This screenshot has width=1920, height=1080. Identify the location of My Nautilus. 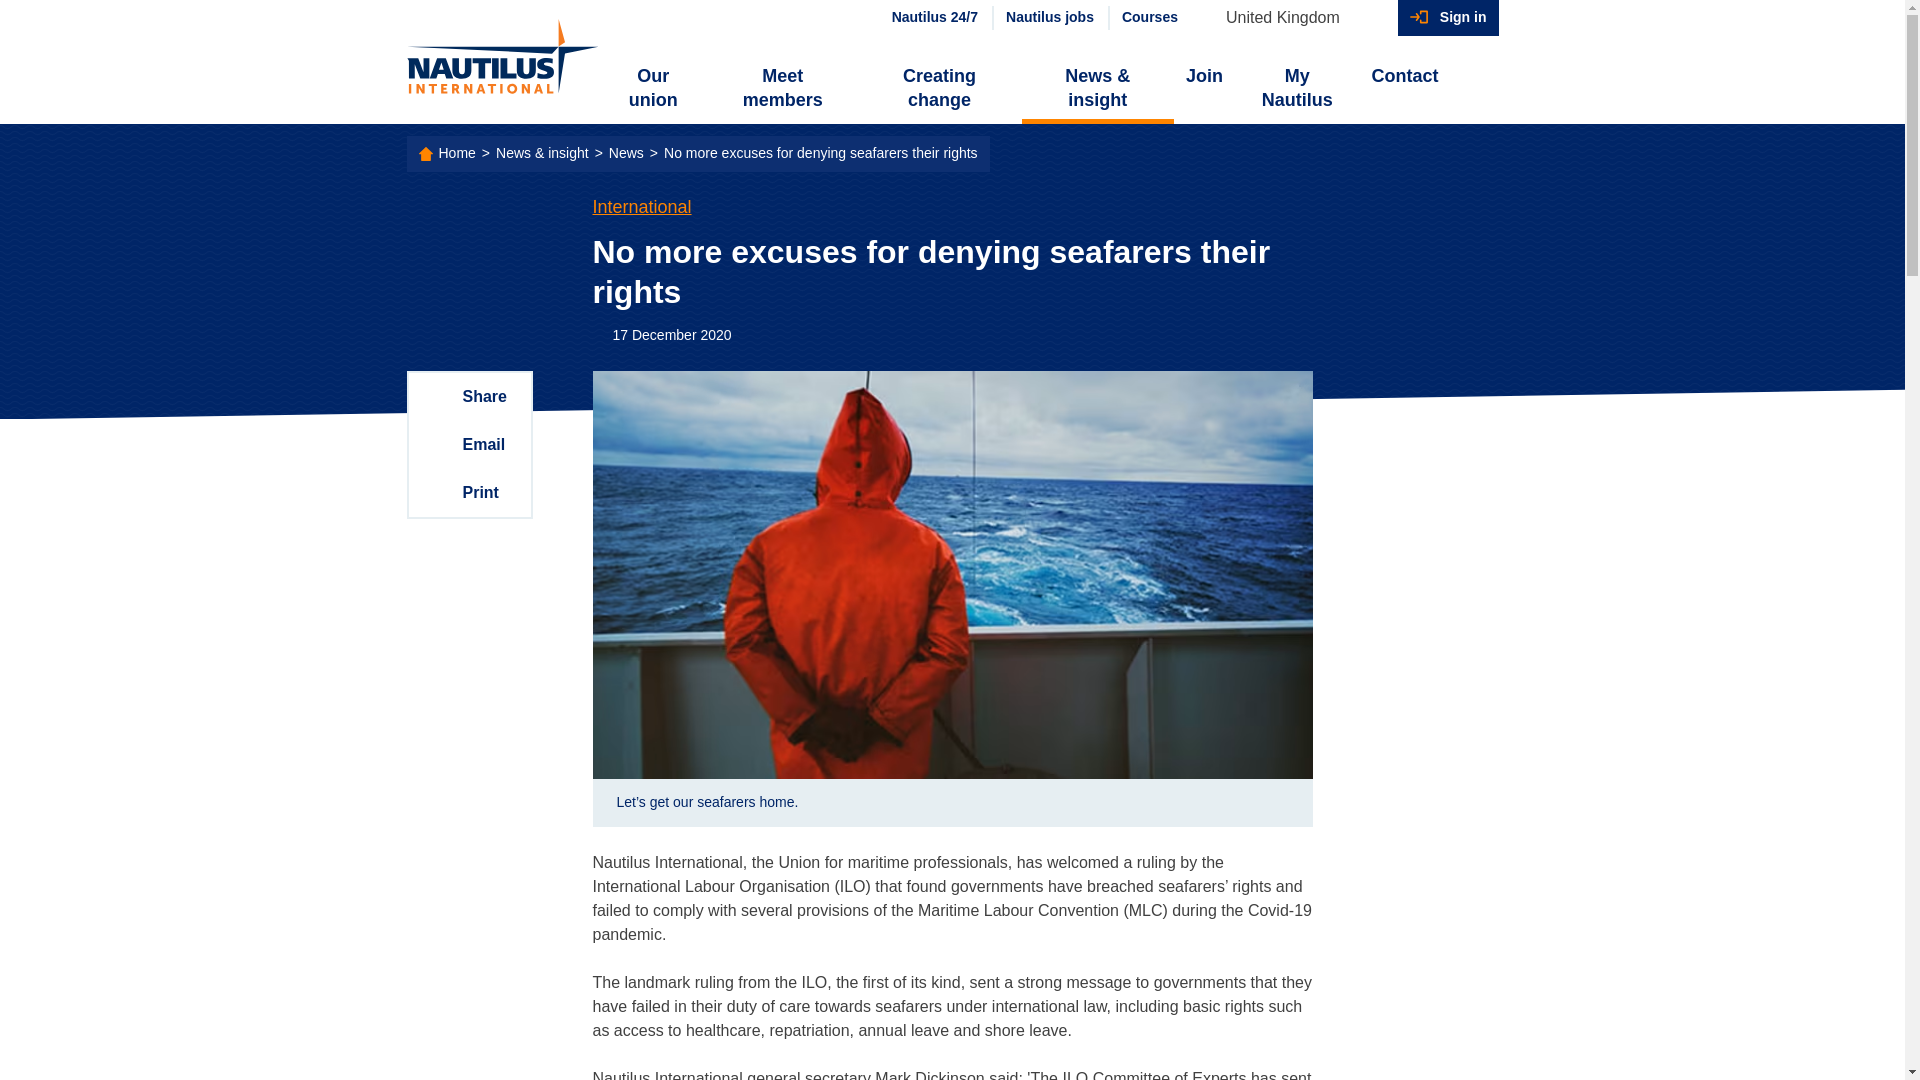
(1296, 88).